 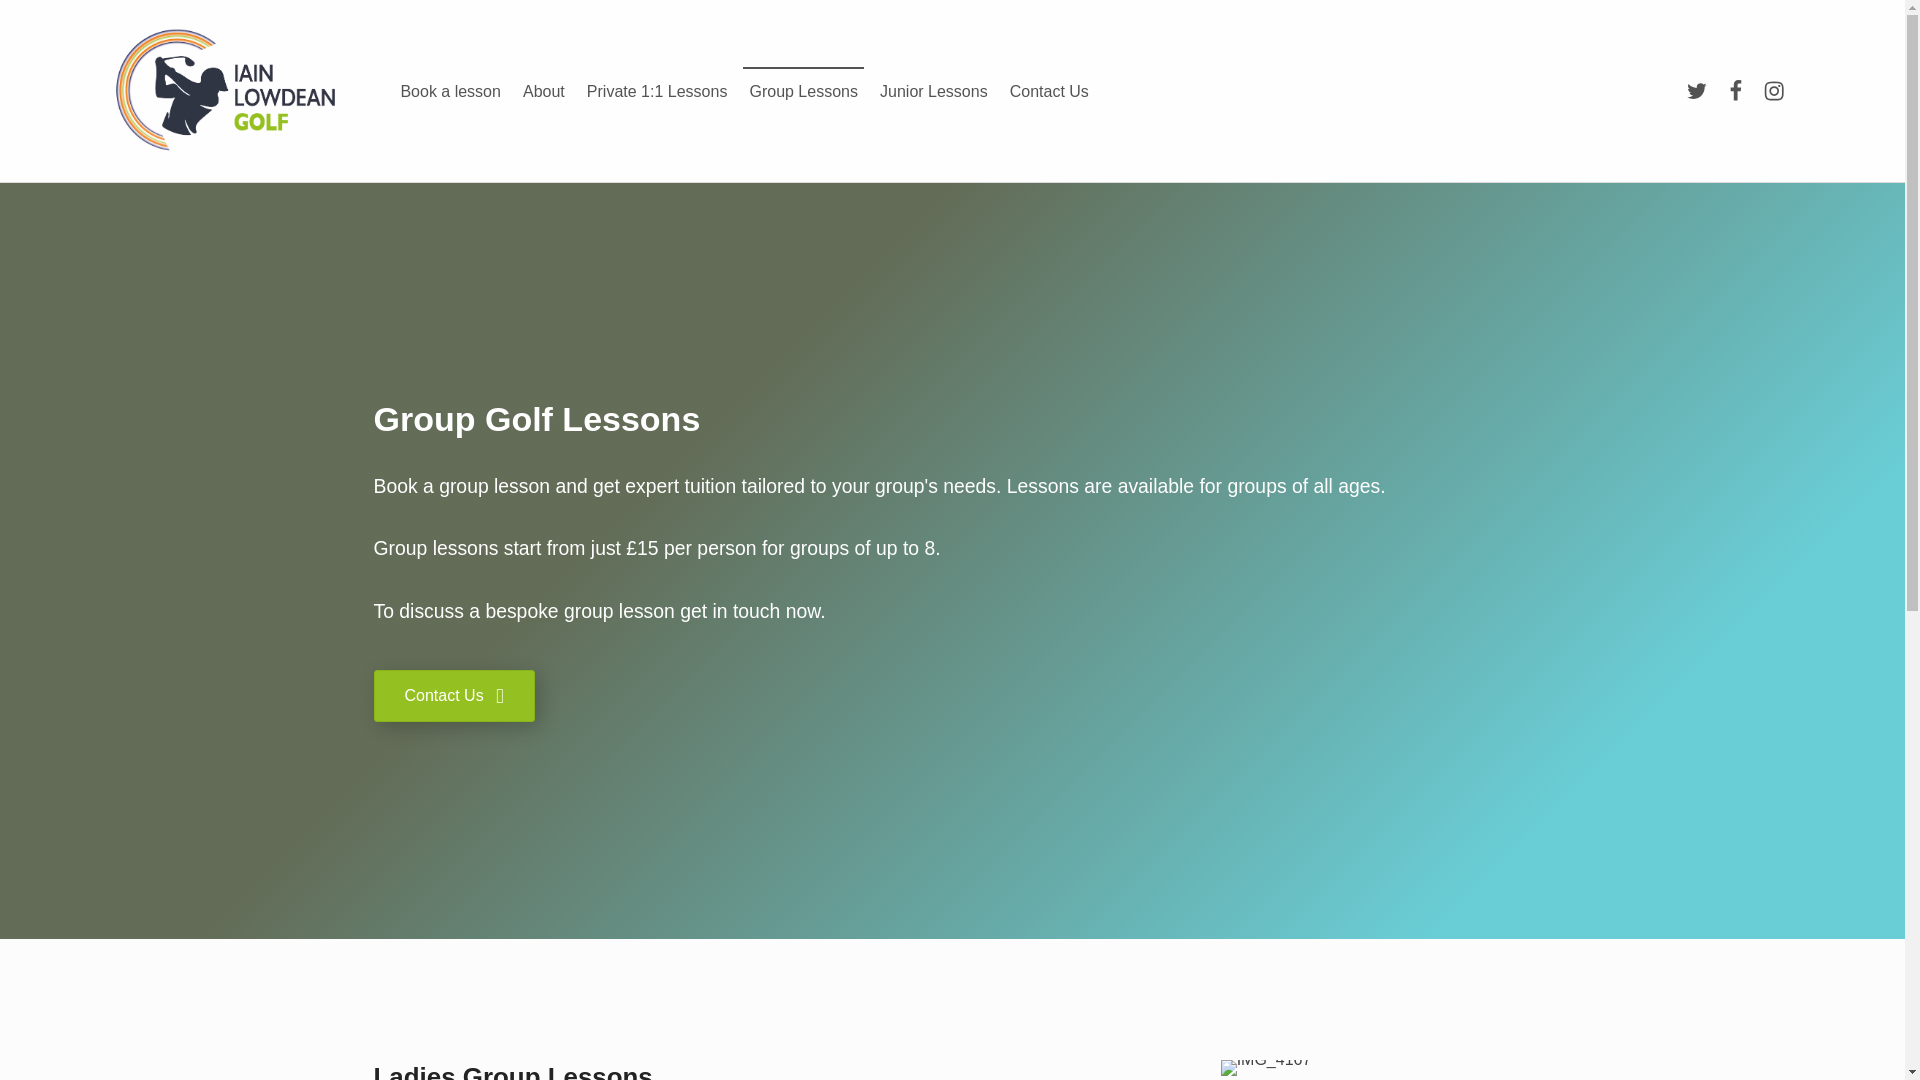 What do you see at coordinates (1049, 90) in the screenshot?
I see `Contact Us` at bounding box center [1049, 90].